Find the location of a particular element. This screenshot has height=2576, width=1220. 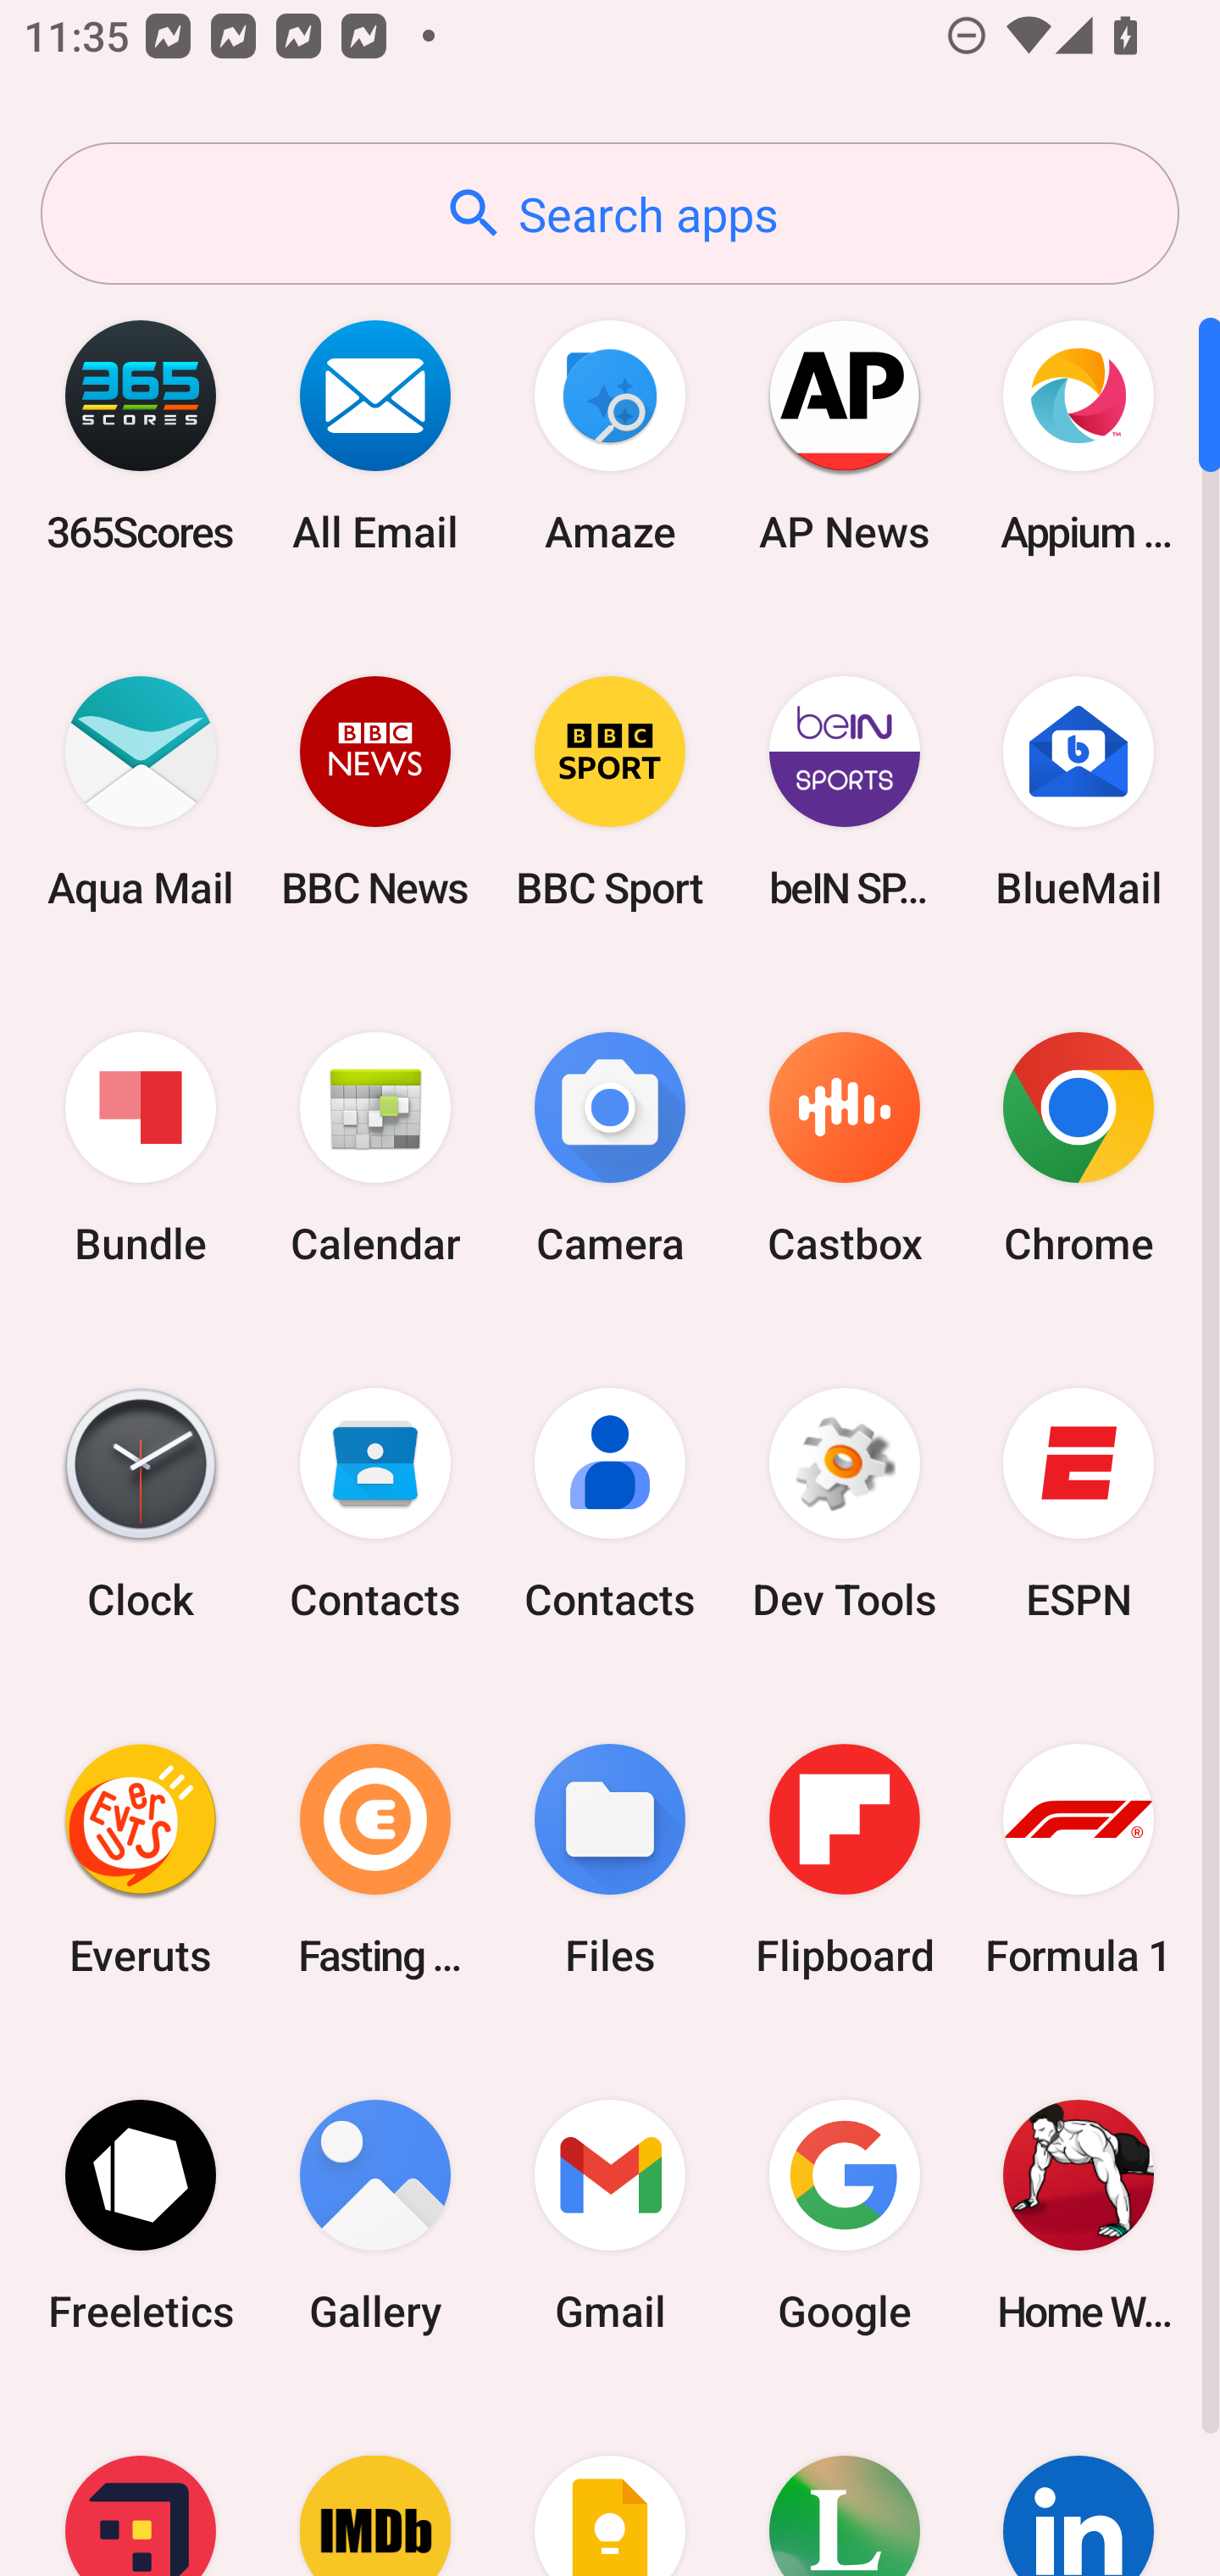

Gallery is located at coordinates (375, 2215).